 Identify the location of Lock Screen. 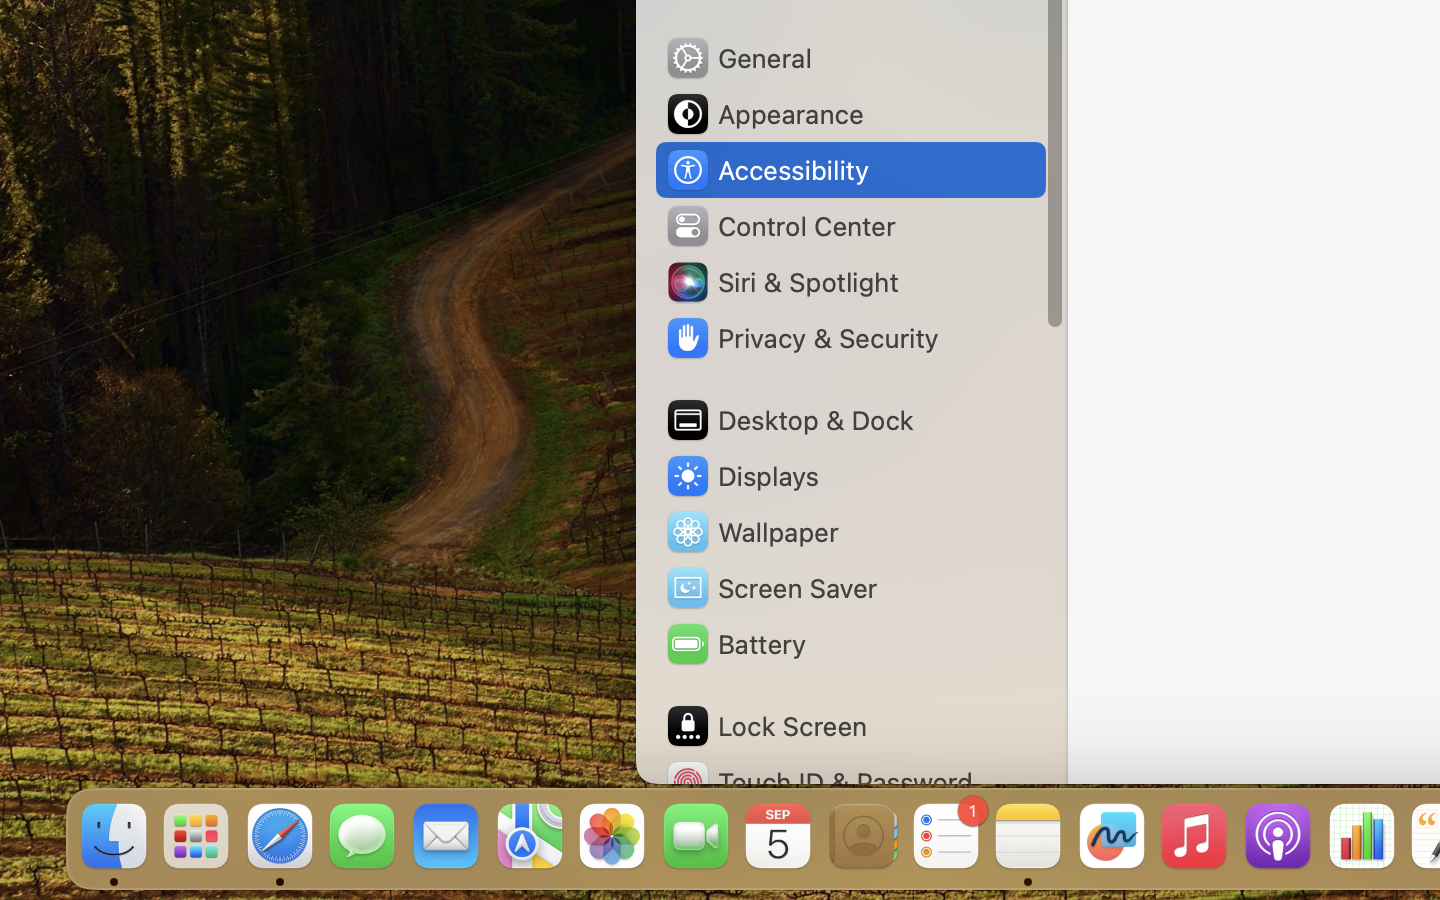
(766, 726).